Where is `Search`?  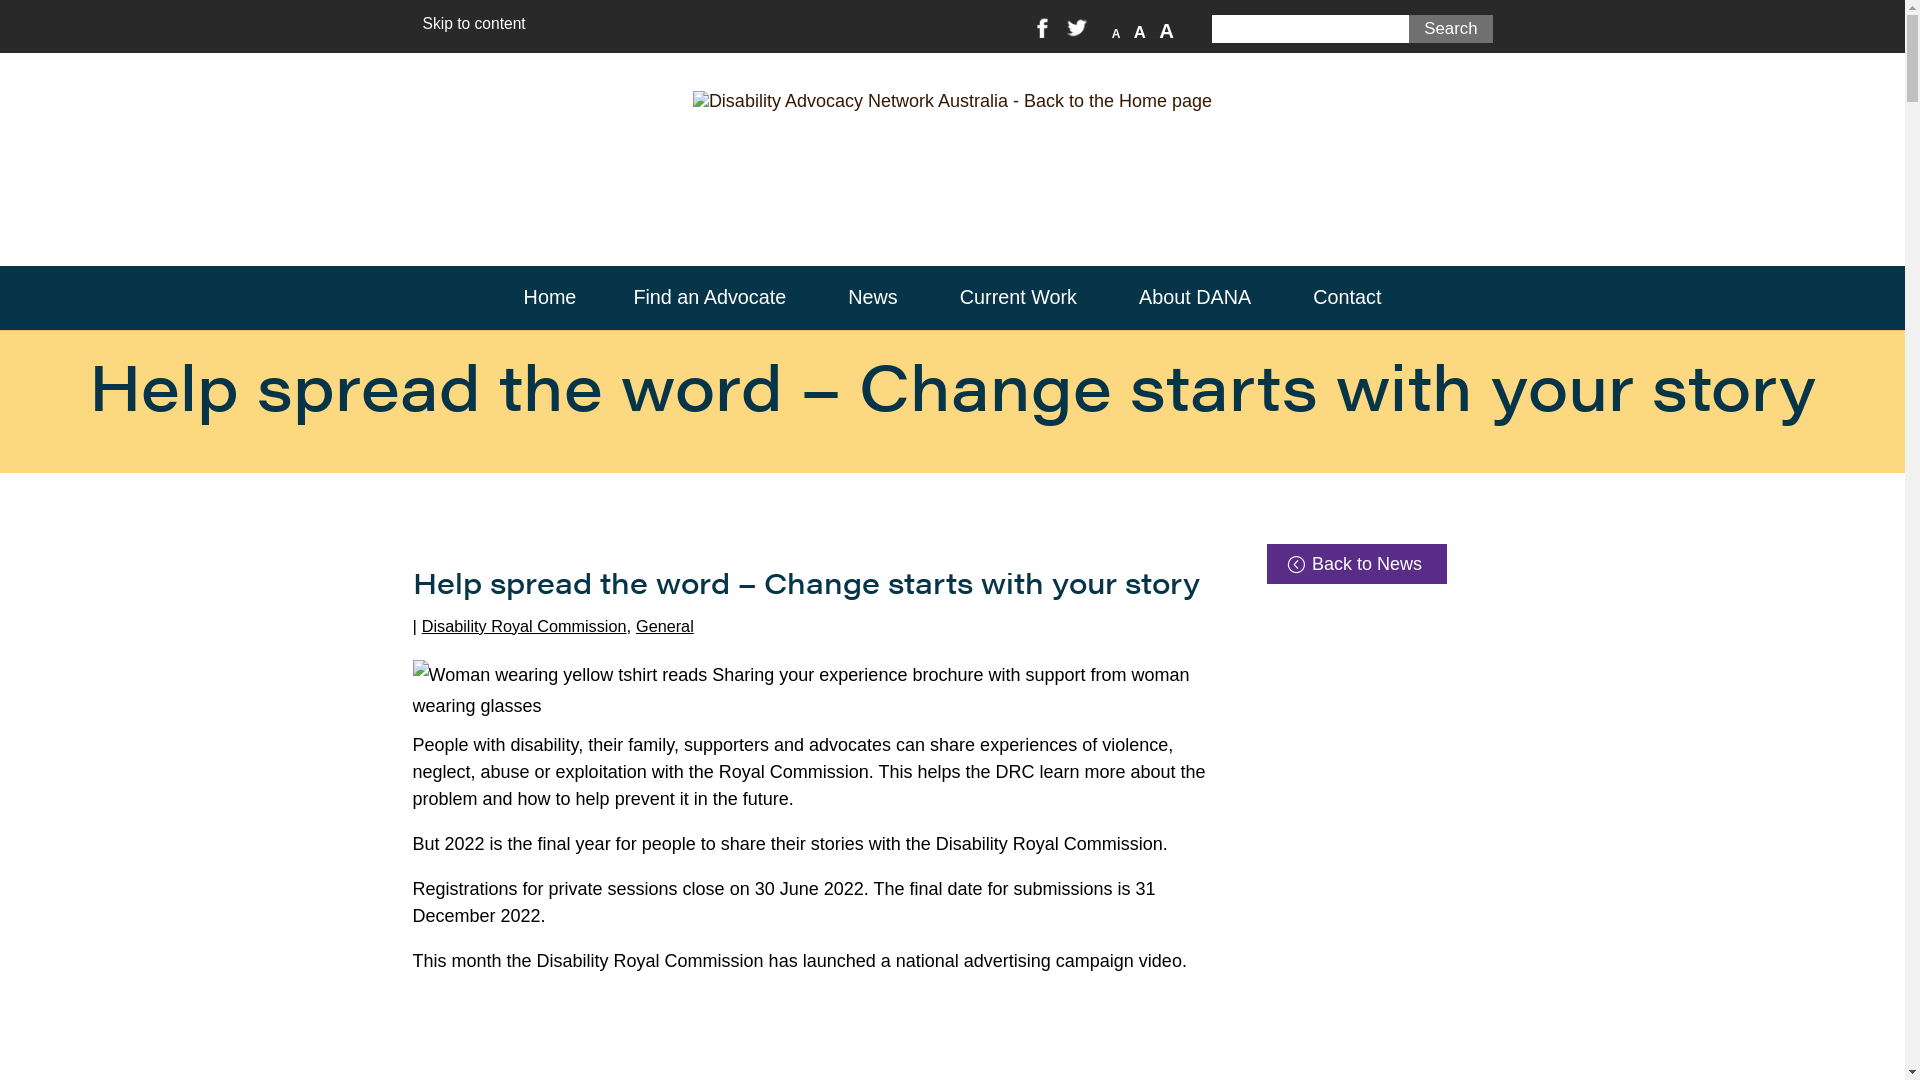 Search is located at coordinates (1450, 29).